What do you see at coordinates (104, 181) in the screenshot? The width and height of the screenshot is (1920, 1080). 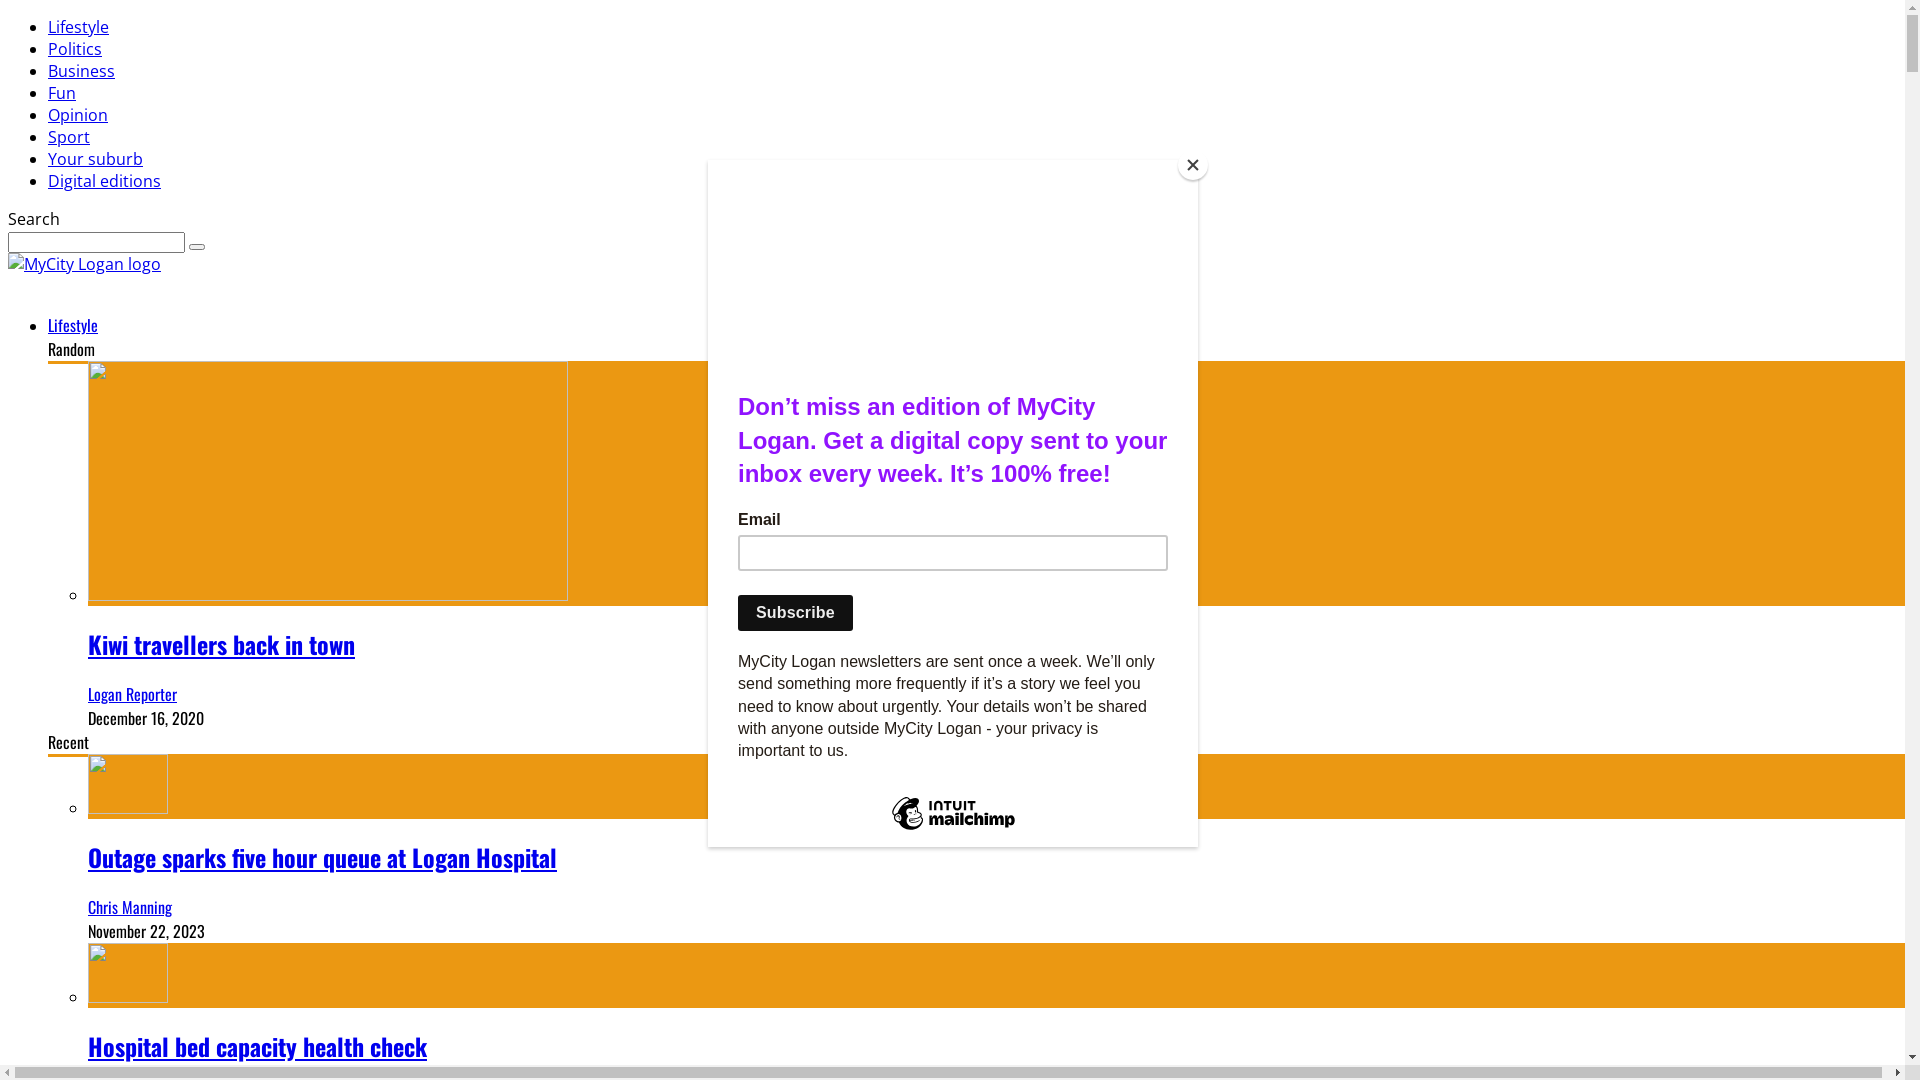 I see `Digital editions` at bounding box center [104, 181].